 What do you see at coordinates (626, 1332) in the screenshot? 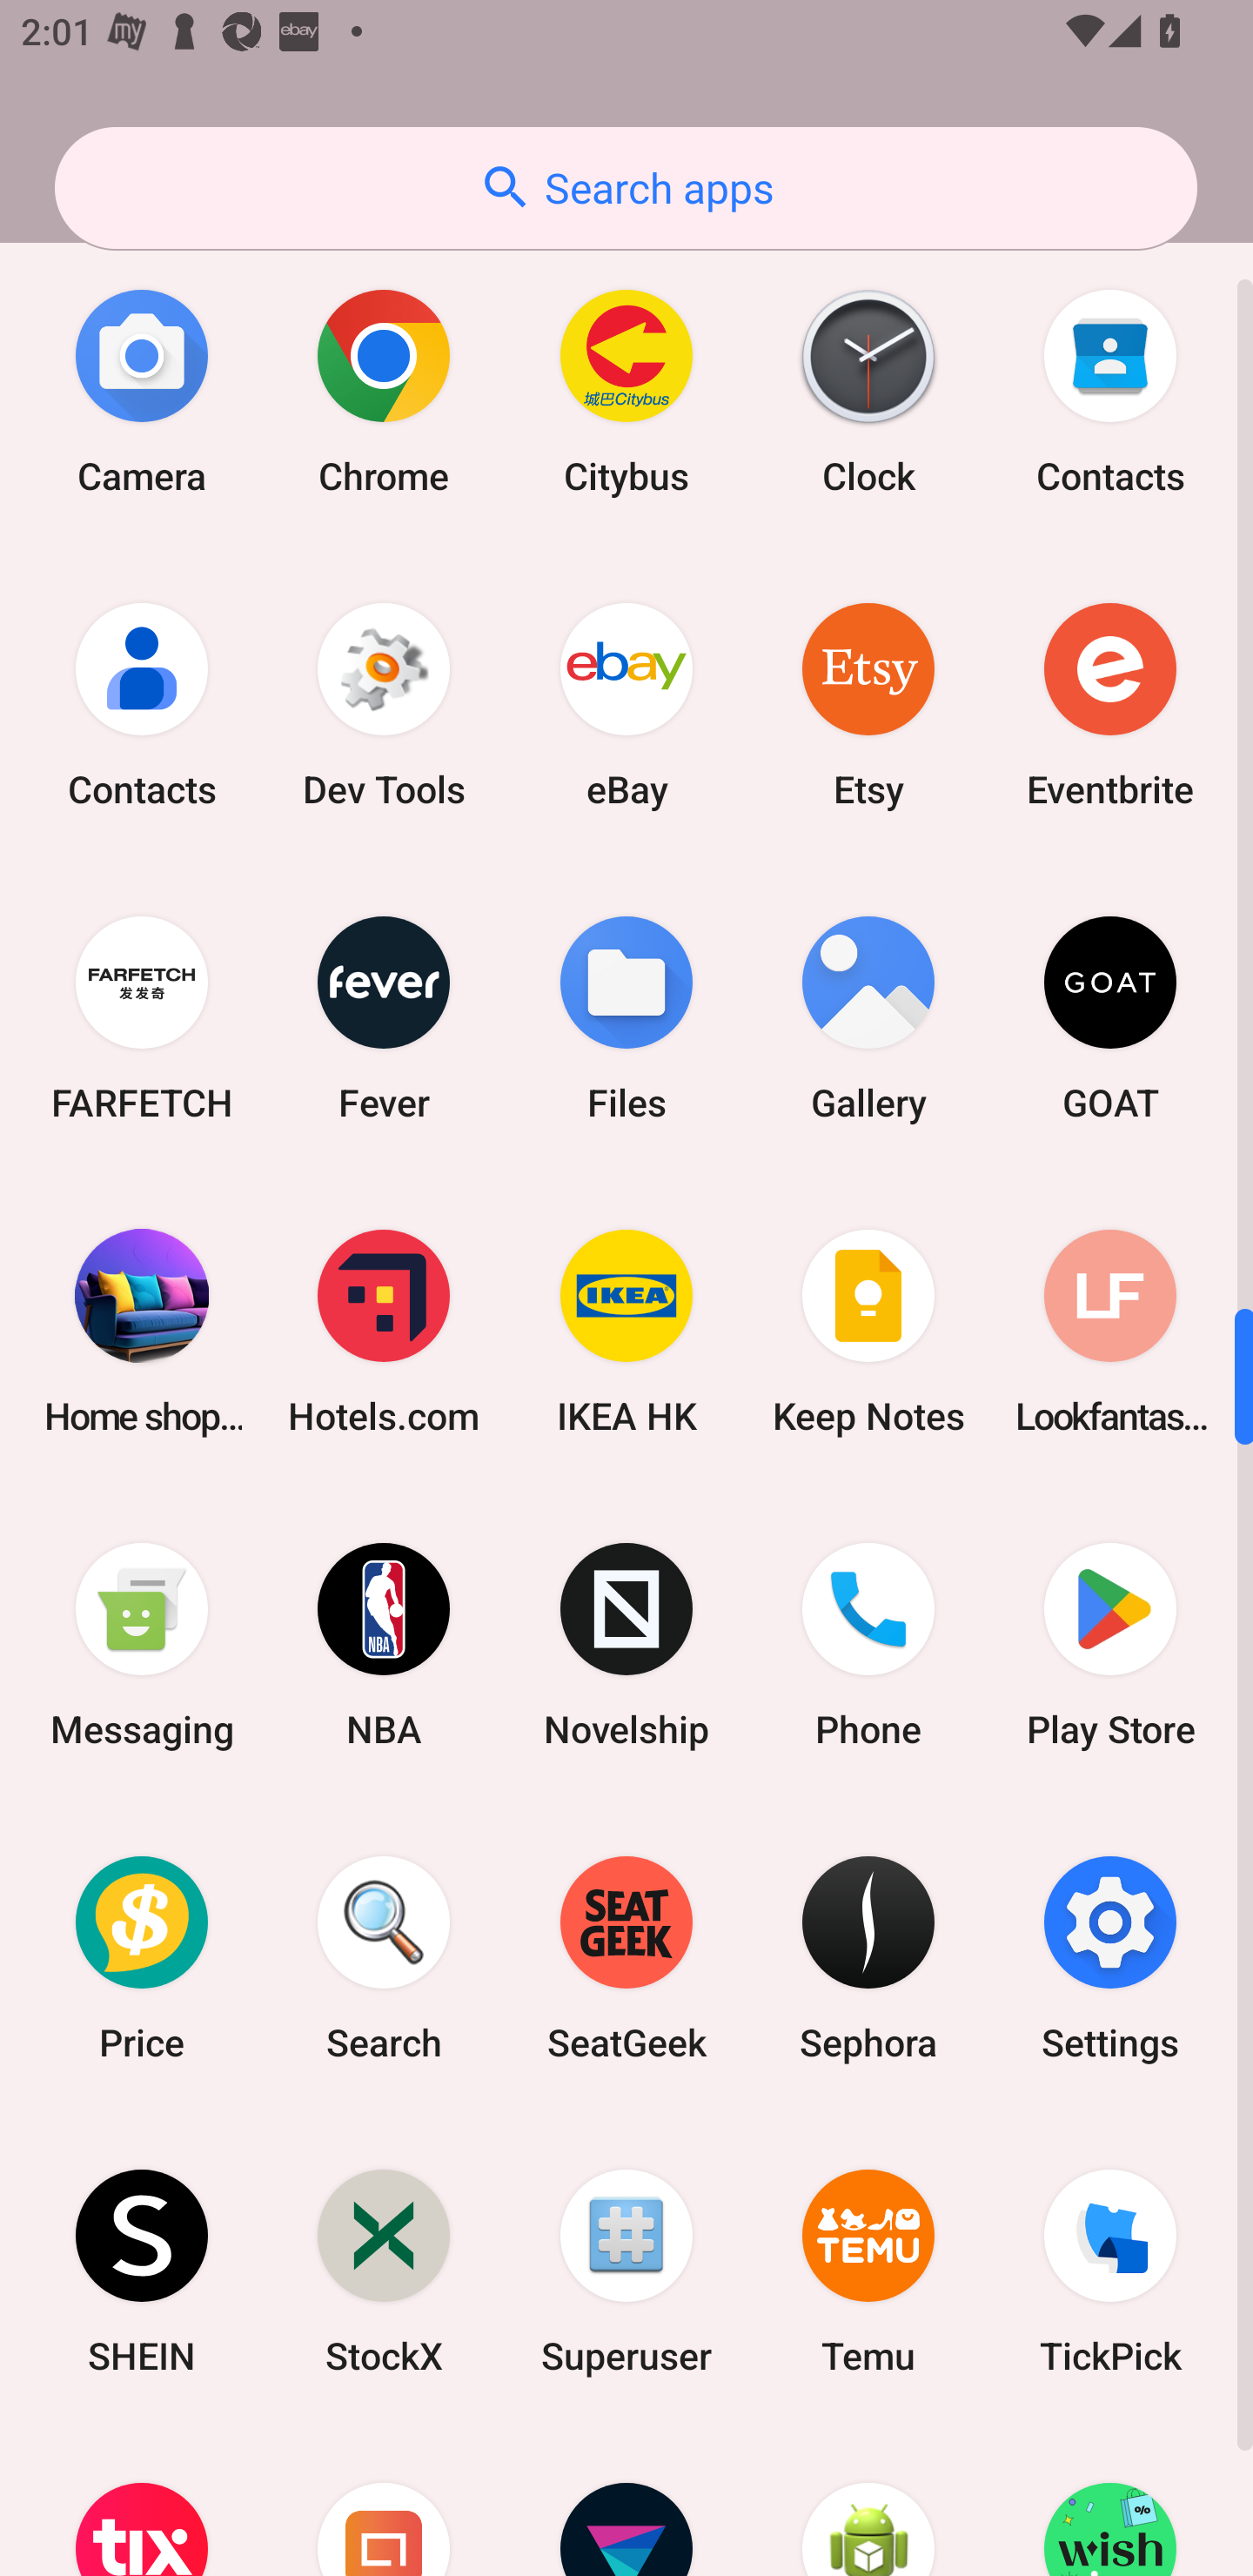
I see `IKEA HK` at bounding box center [626, 1332].